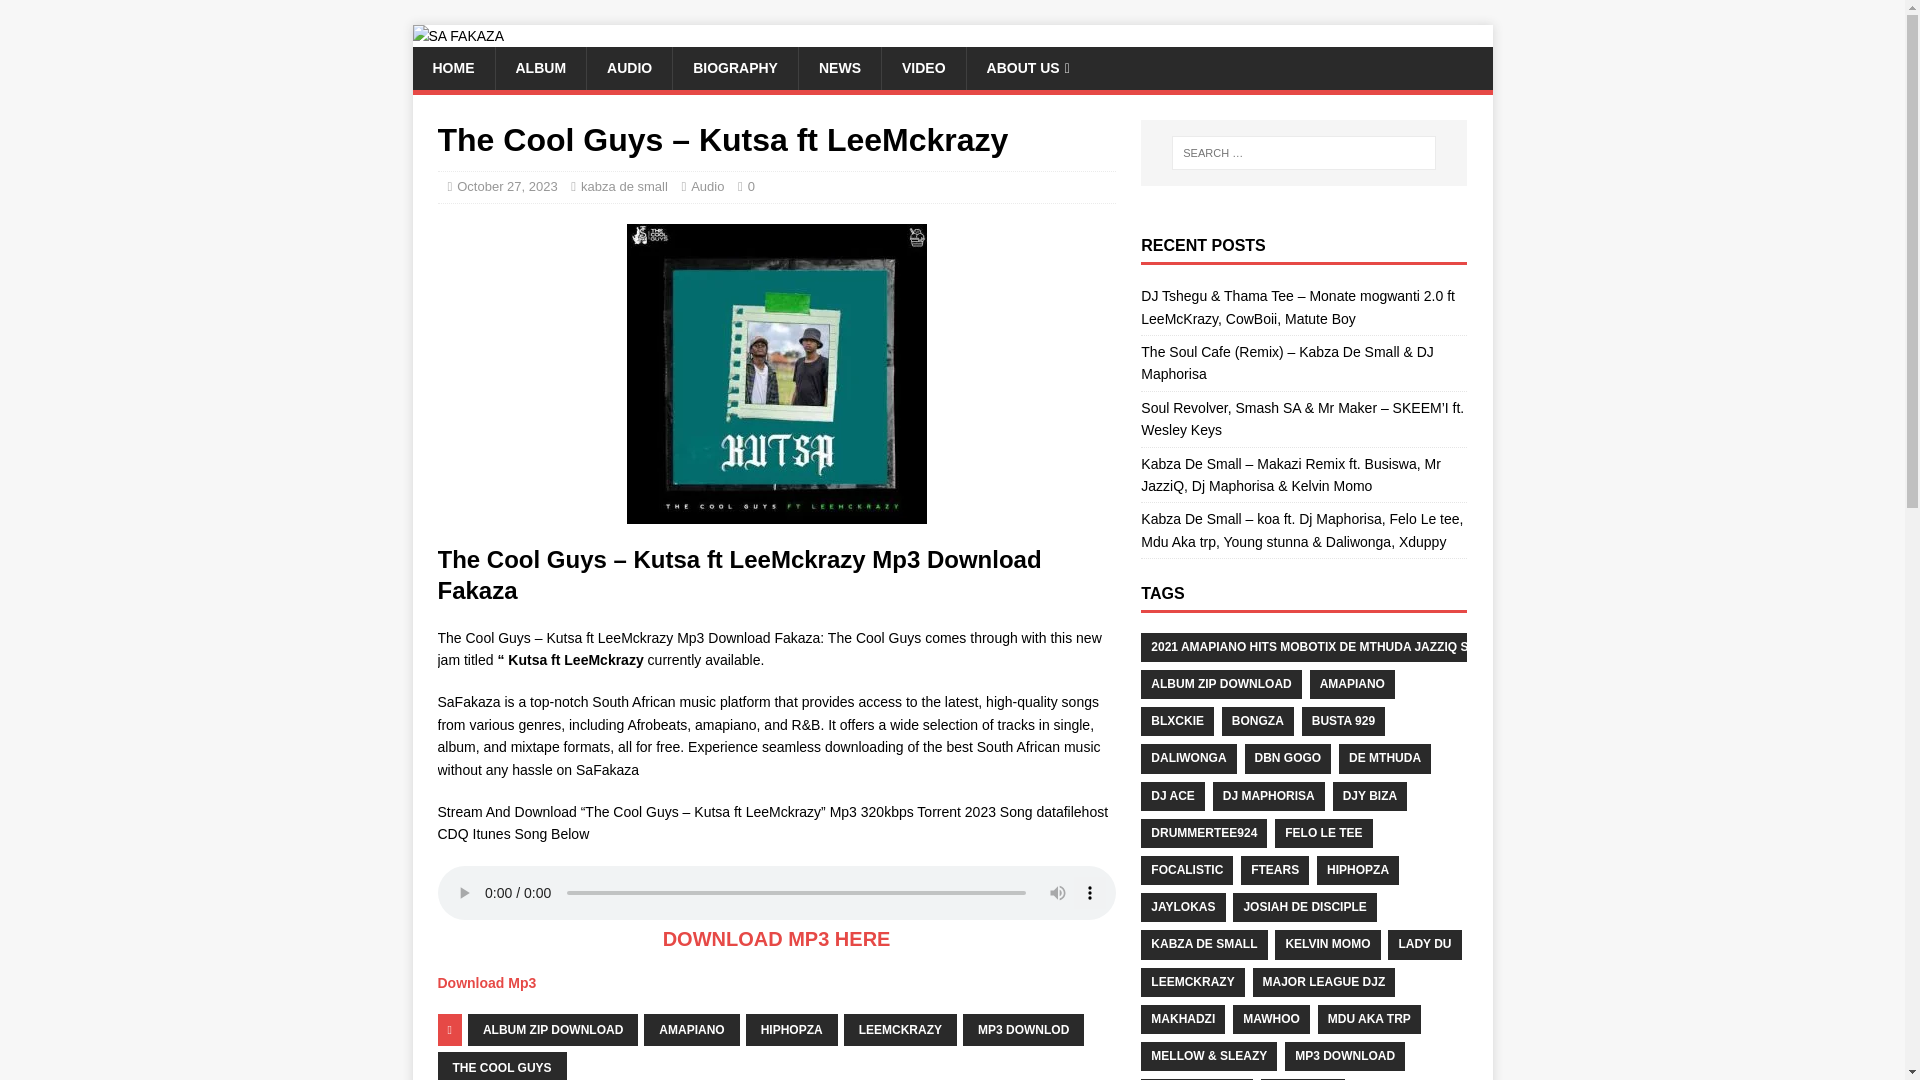 The width and height of the screenshot is (1920, 1080). What do you see at coordinates (735, 68) in the screenshot?
I see `BIOGRAPHY` at bounding box center [735, 68].